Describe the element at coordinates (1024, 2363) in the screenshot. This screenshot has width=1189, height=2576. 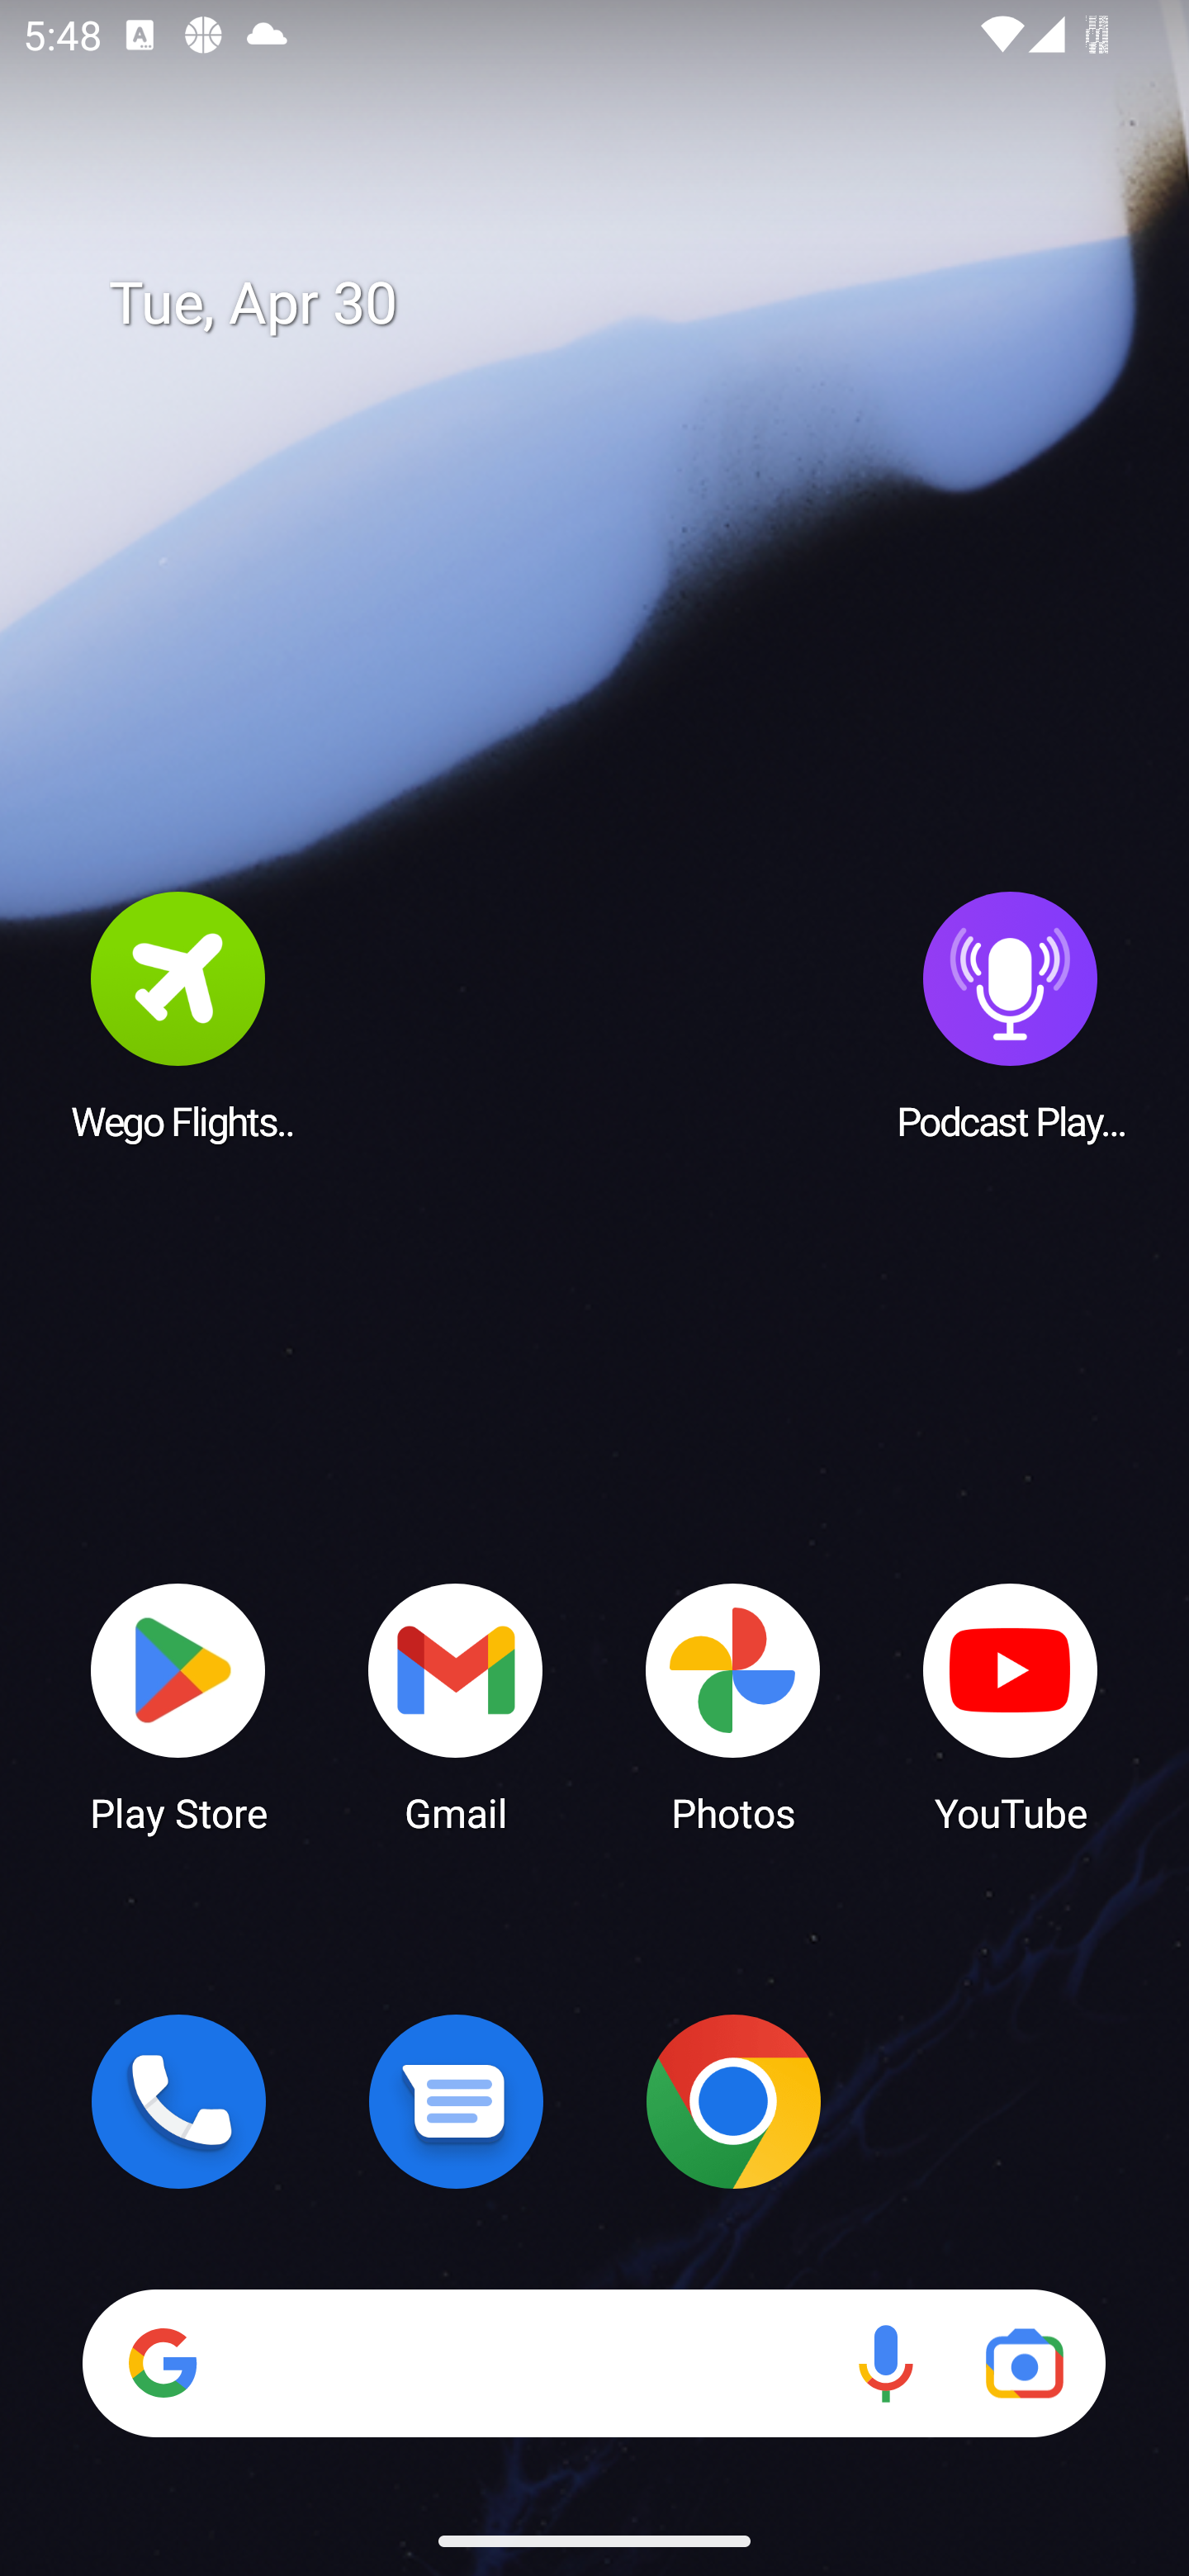
I see `Google Lens` at that location.